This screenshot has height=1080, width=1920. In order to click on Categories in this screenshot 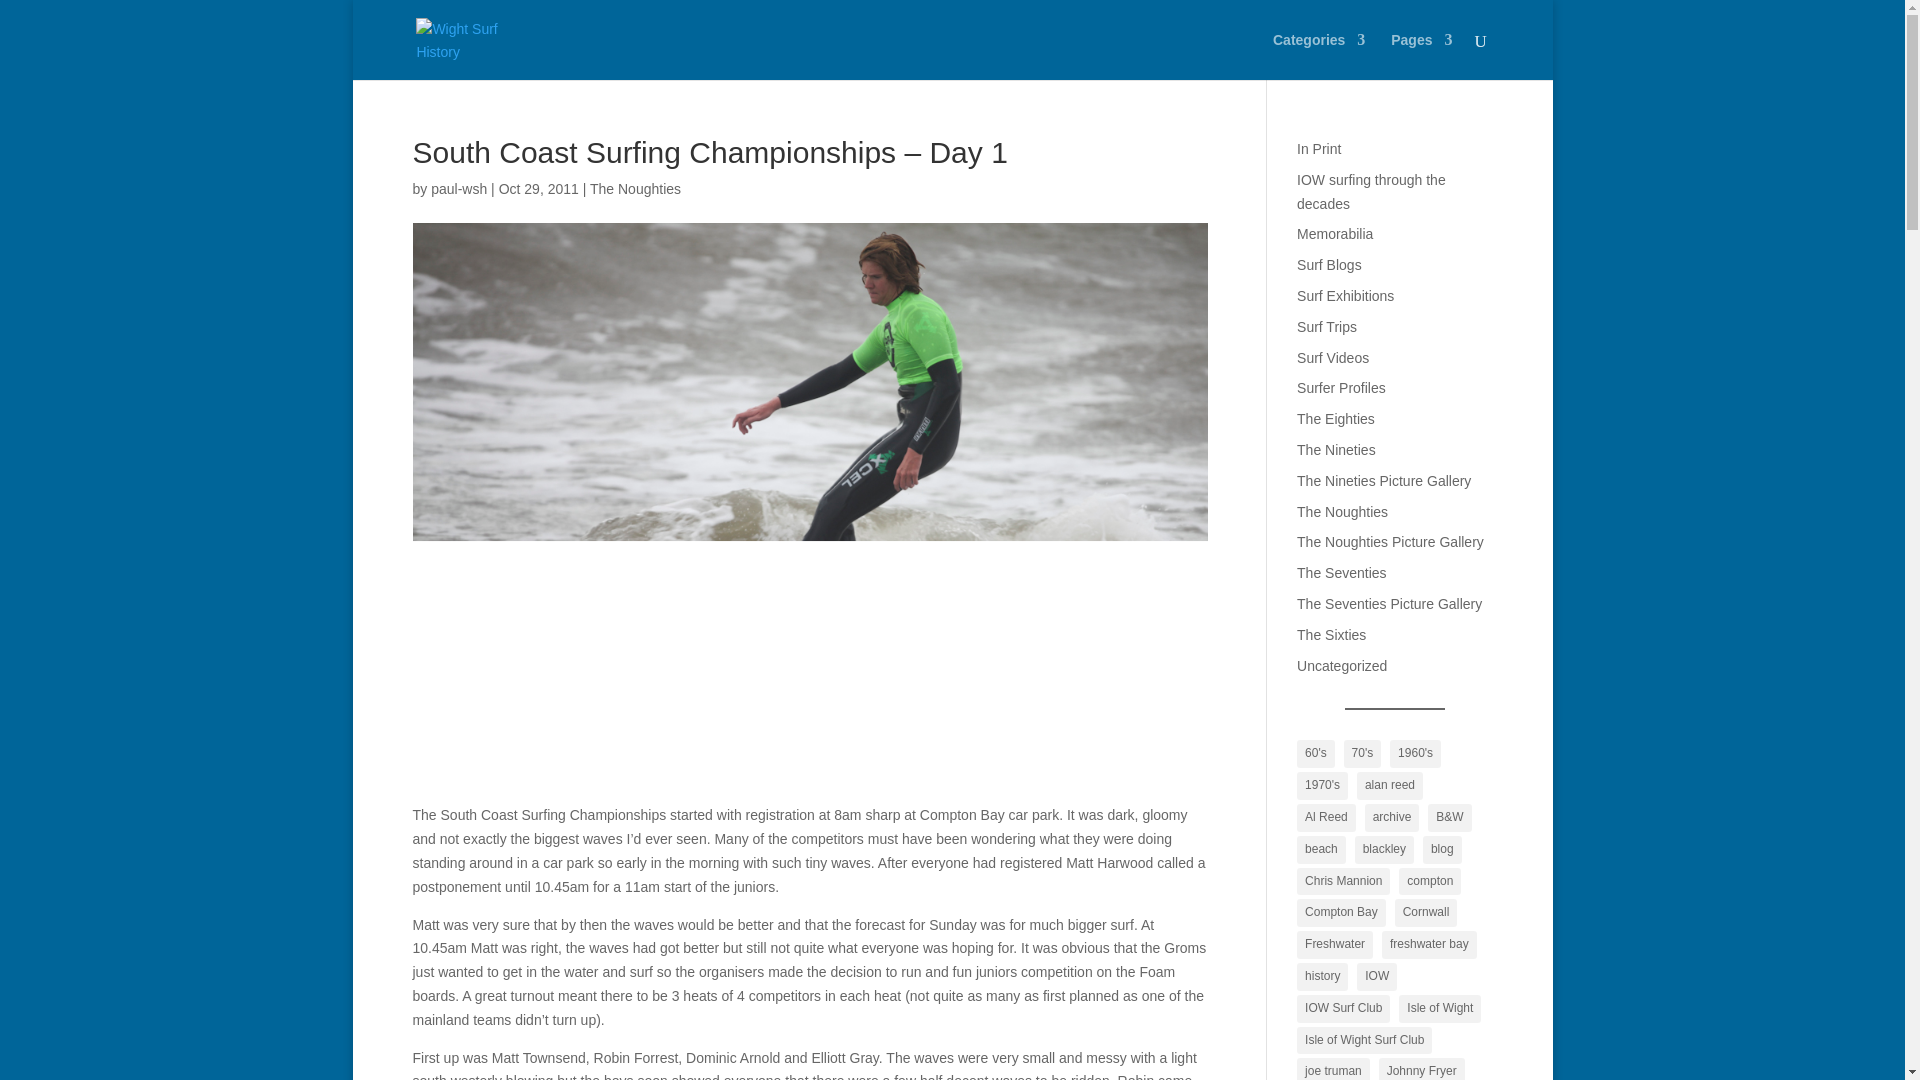, I will do `click(1318, 56)`.